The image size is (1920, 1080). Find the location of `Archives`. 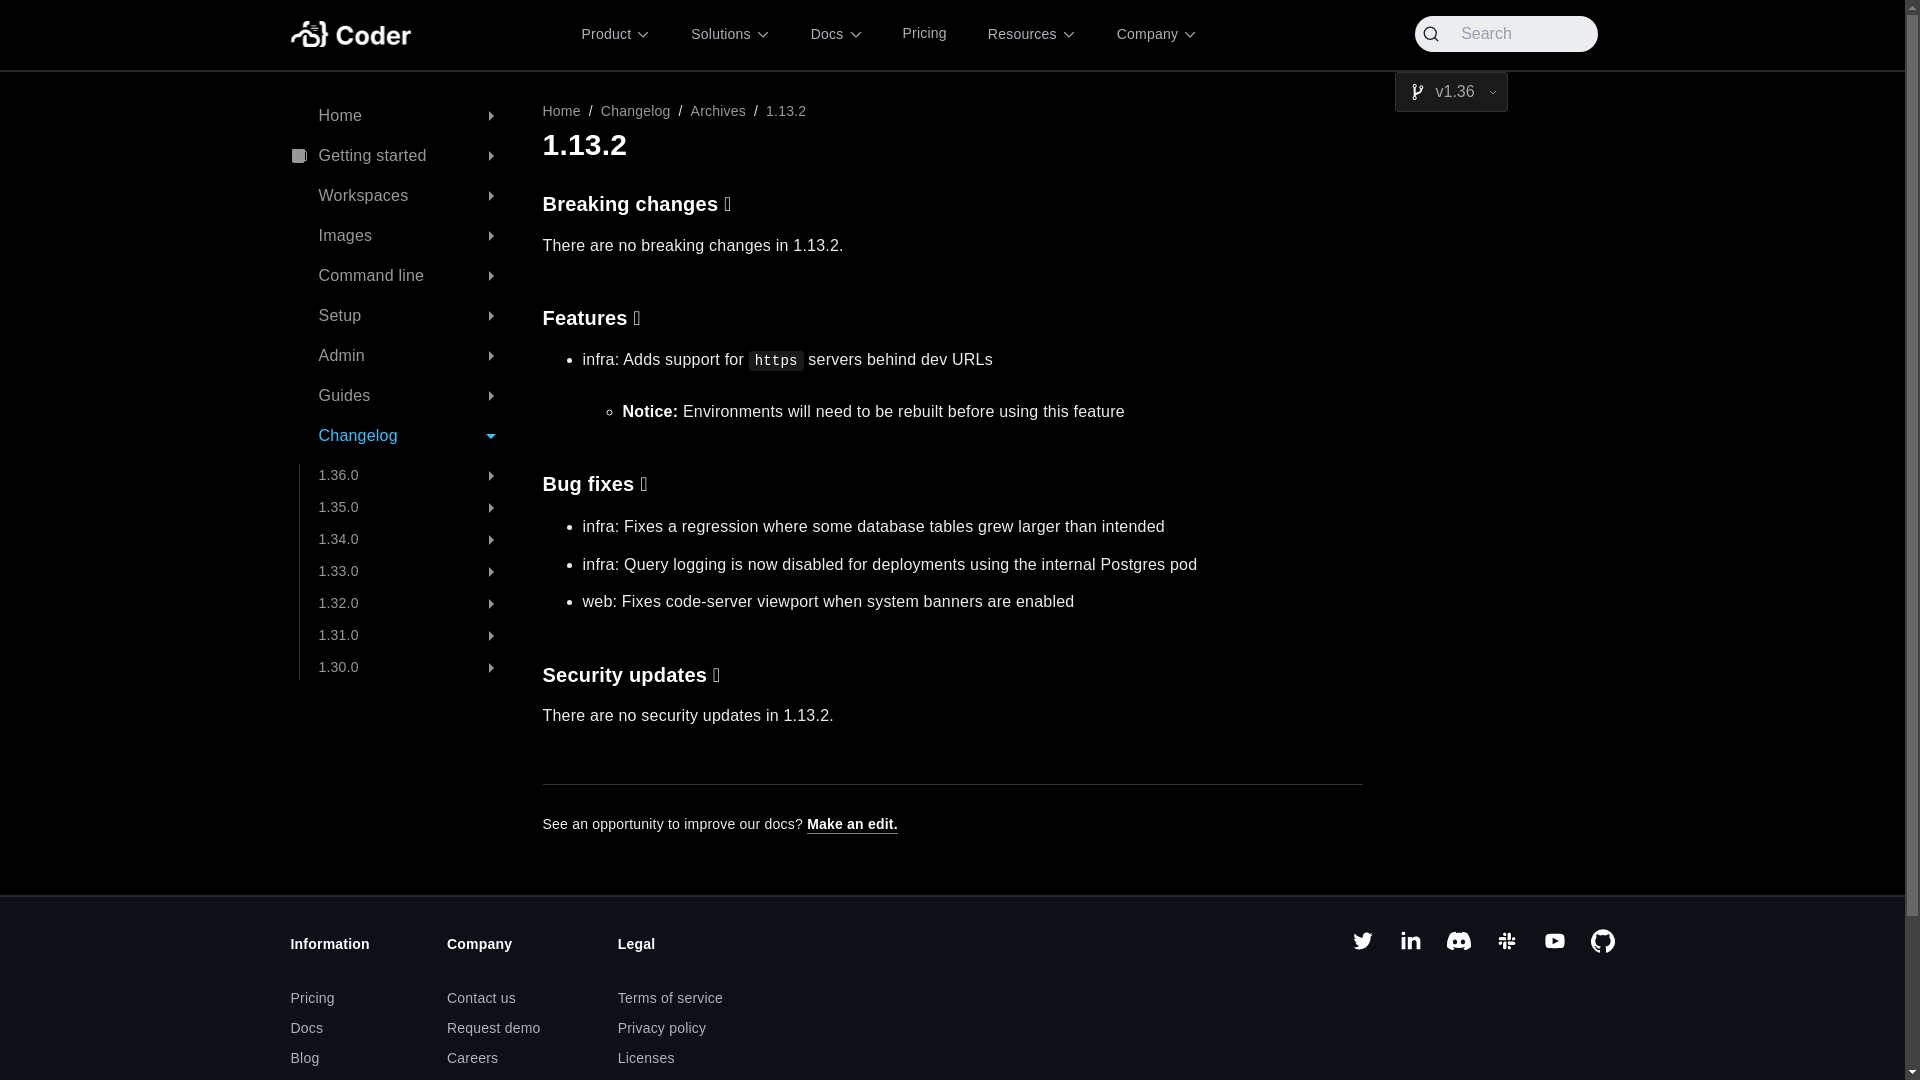

Archives is located at coordinates (718, 110).